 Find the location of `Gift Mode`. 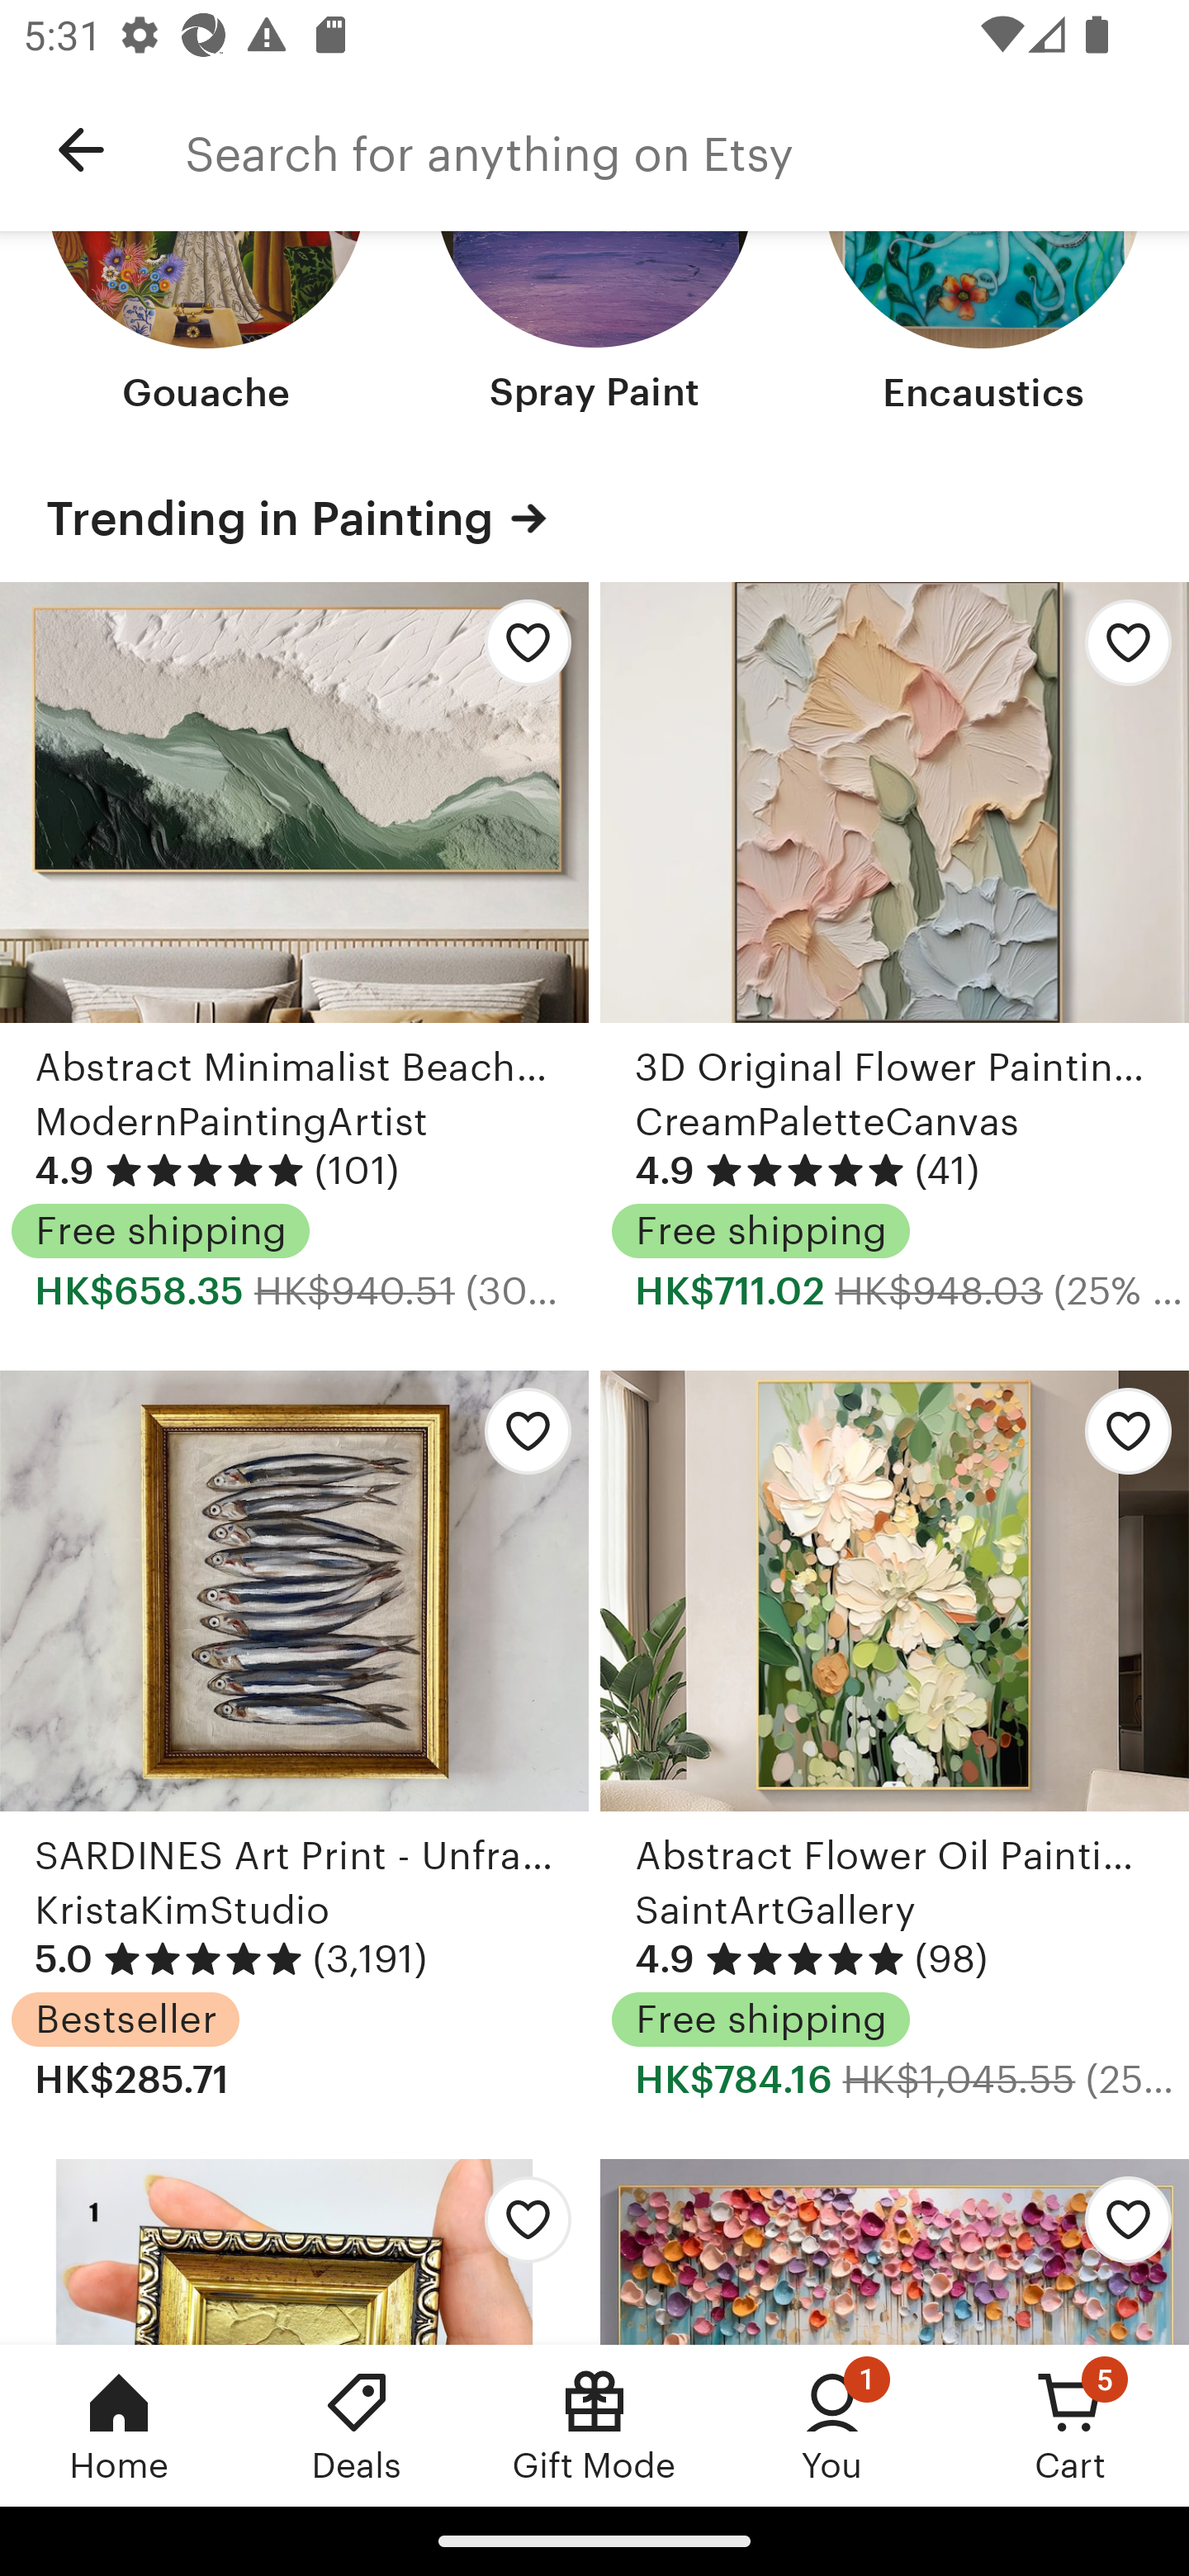

Gift Mode is located at coordinates (594, 2425).